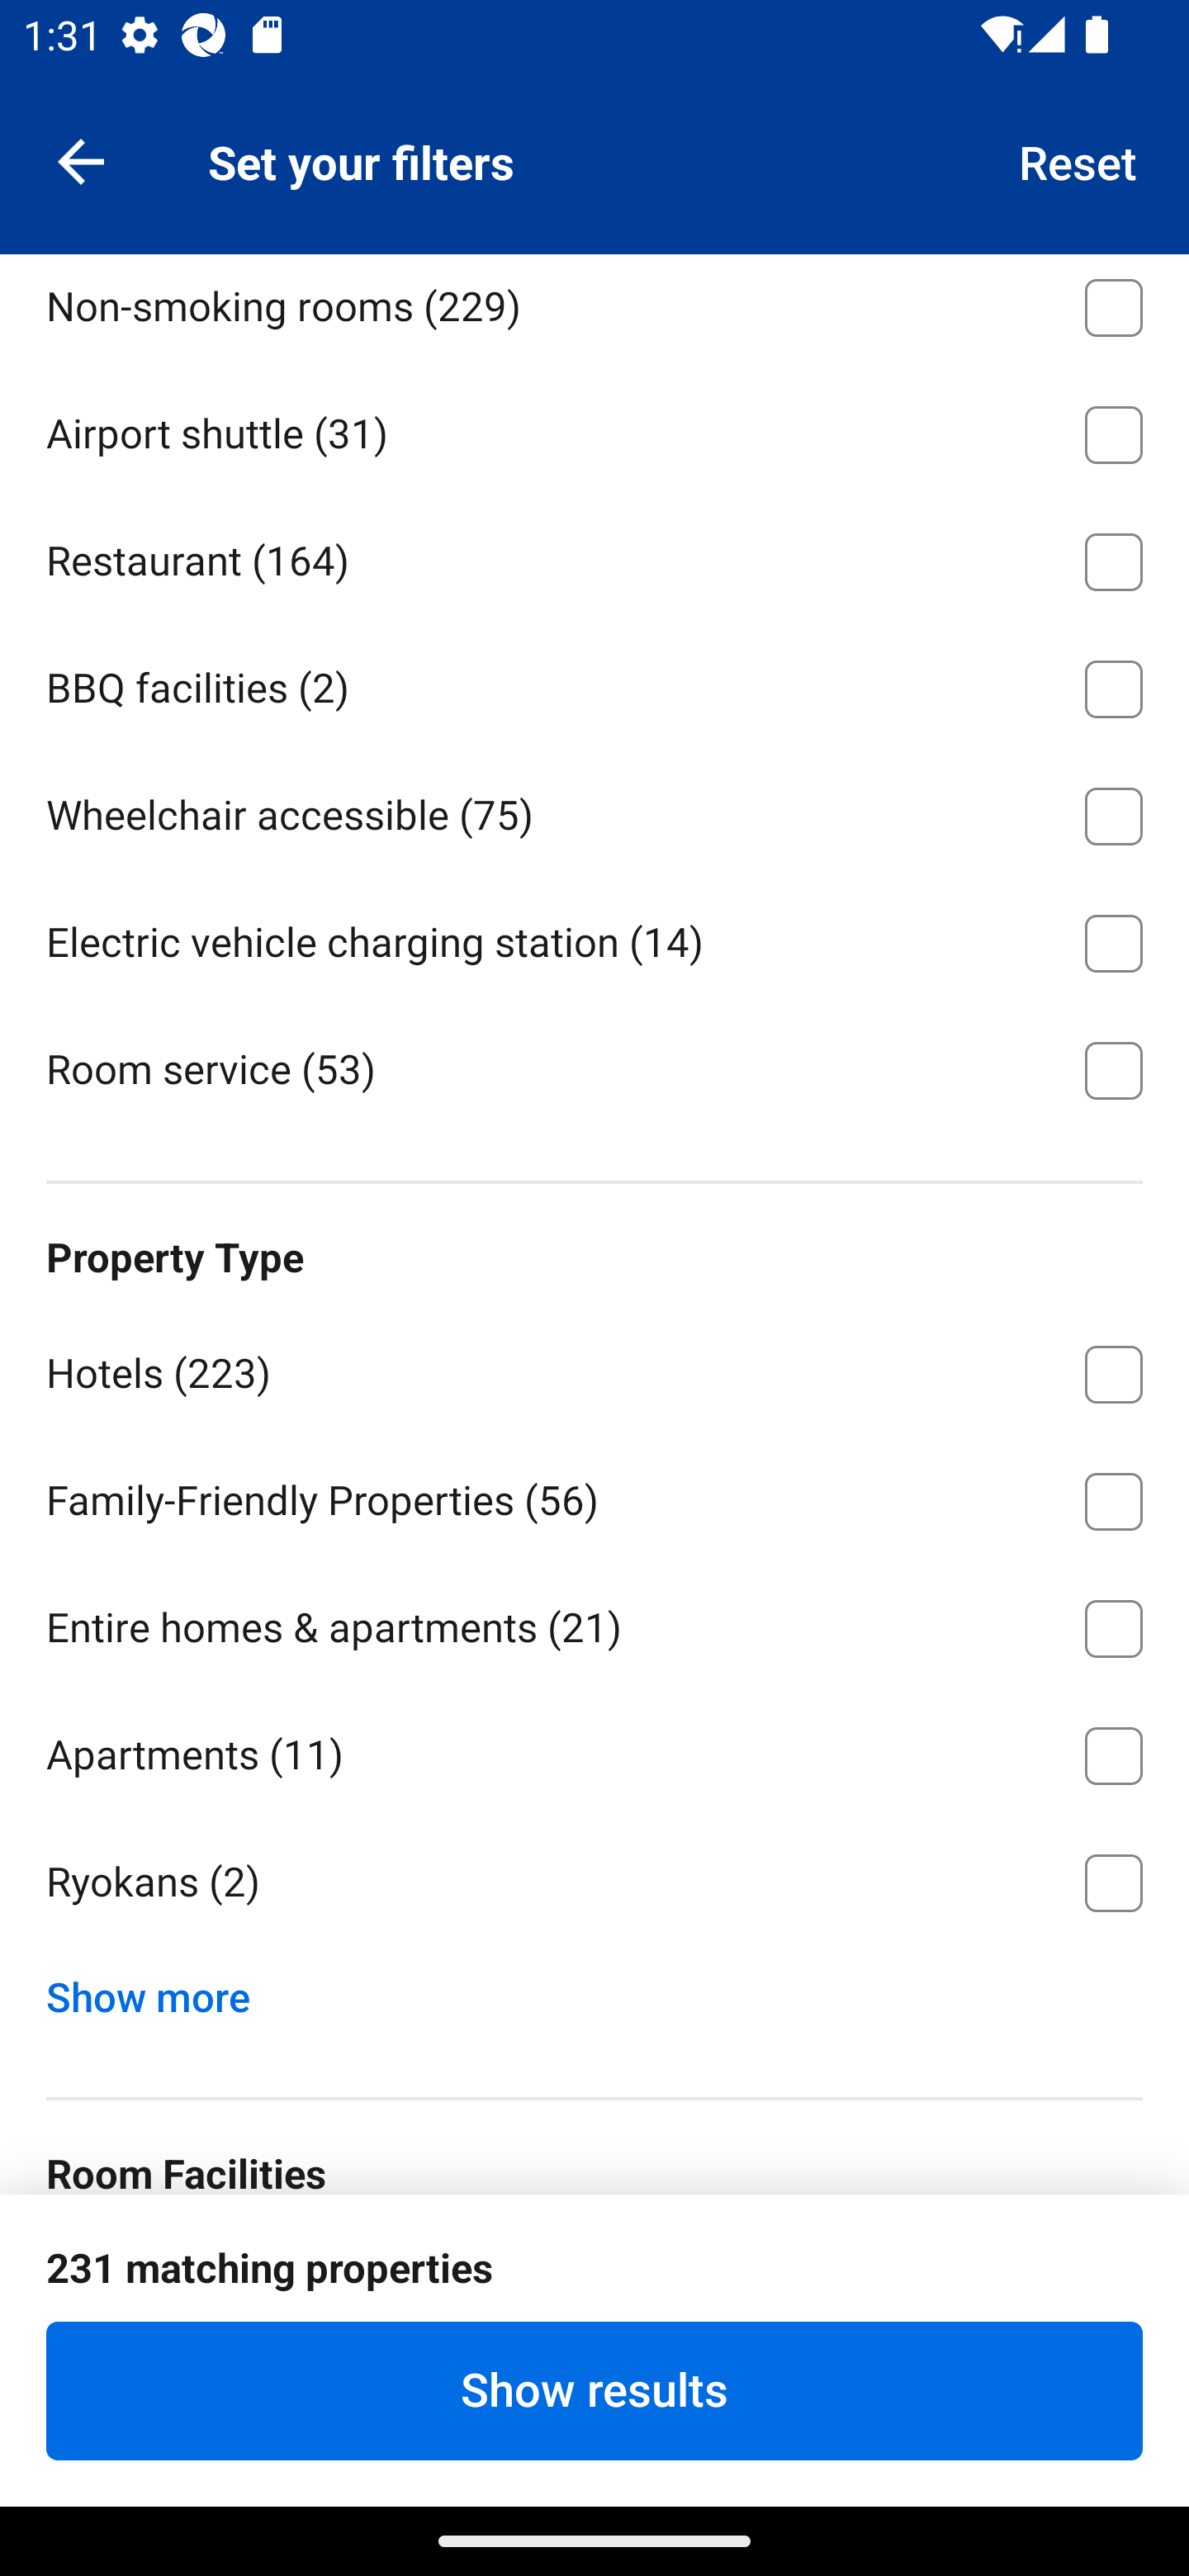 The image size is (1189, 2576). Describe the element at coordinates (594, 684) in the screenshot. I see `BBQ facilities ⁦(2)` at that location.